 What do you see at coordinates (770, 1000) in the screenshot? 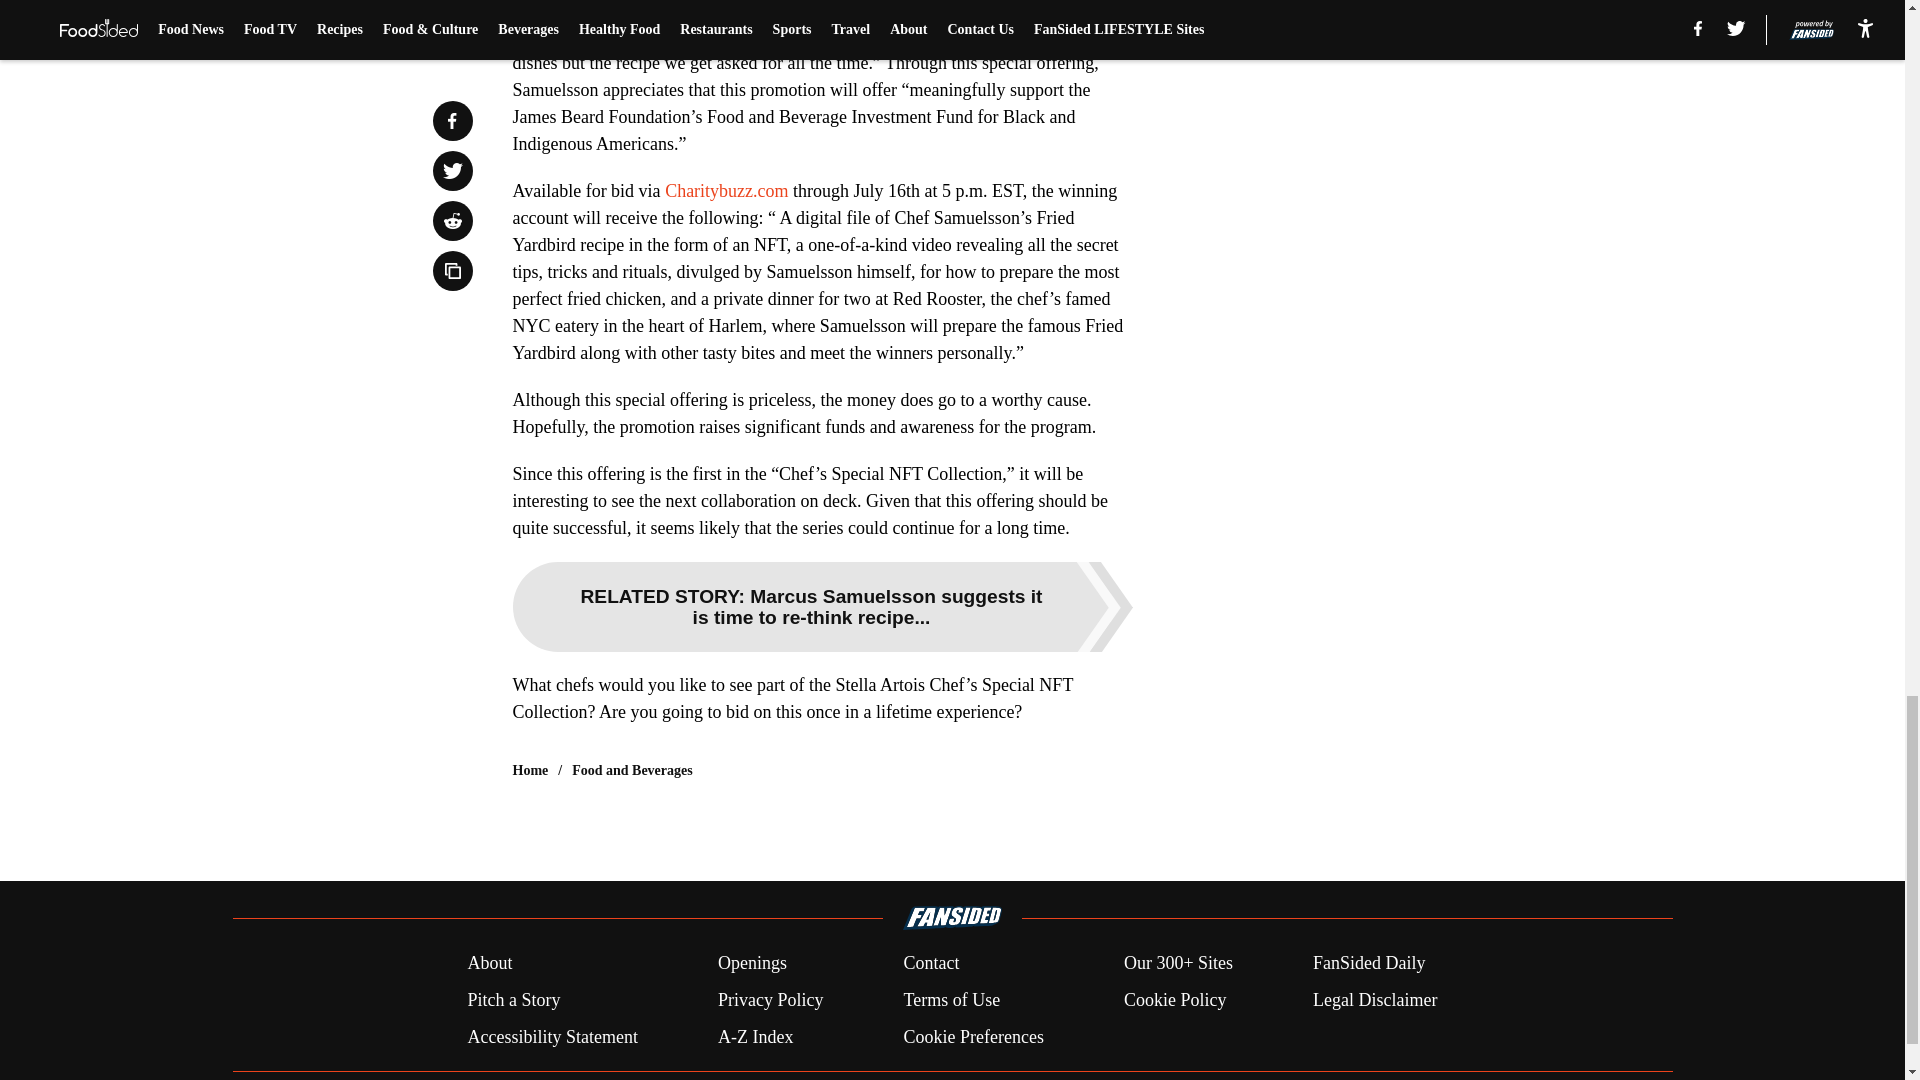
I see `Privacy Policy` at bounding box center [770, 1000].